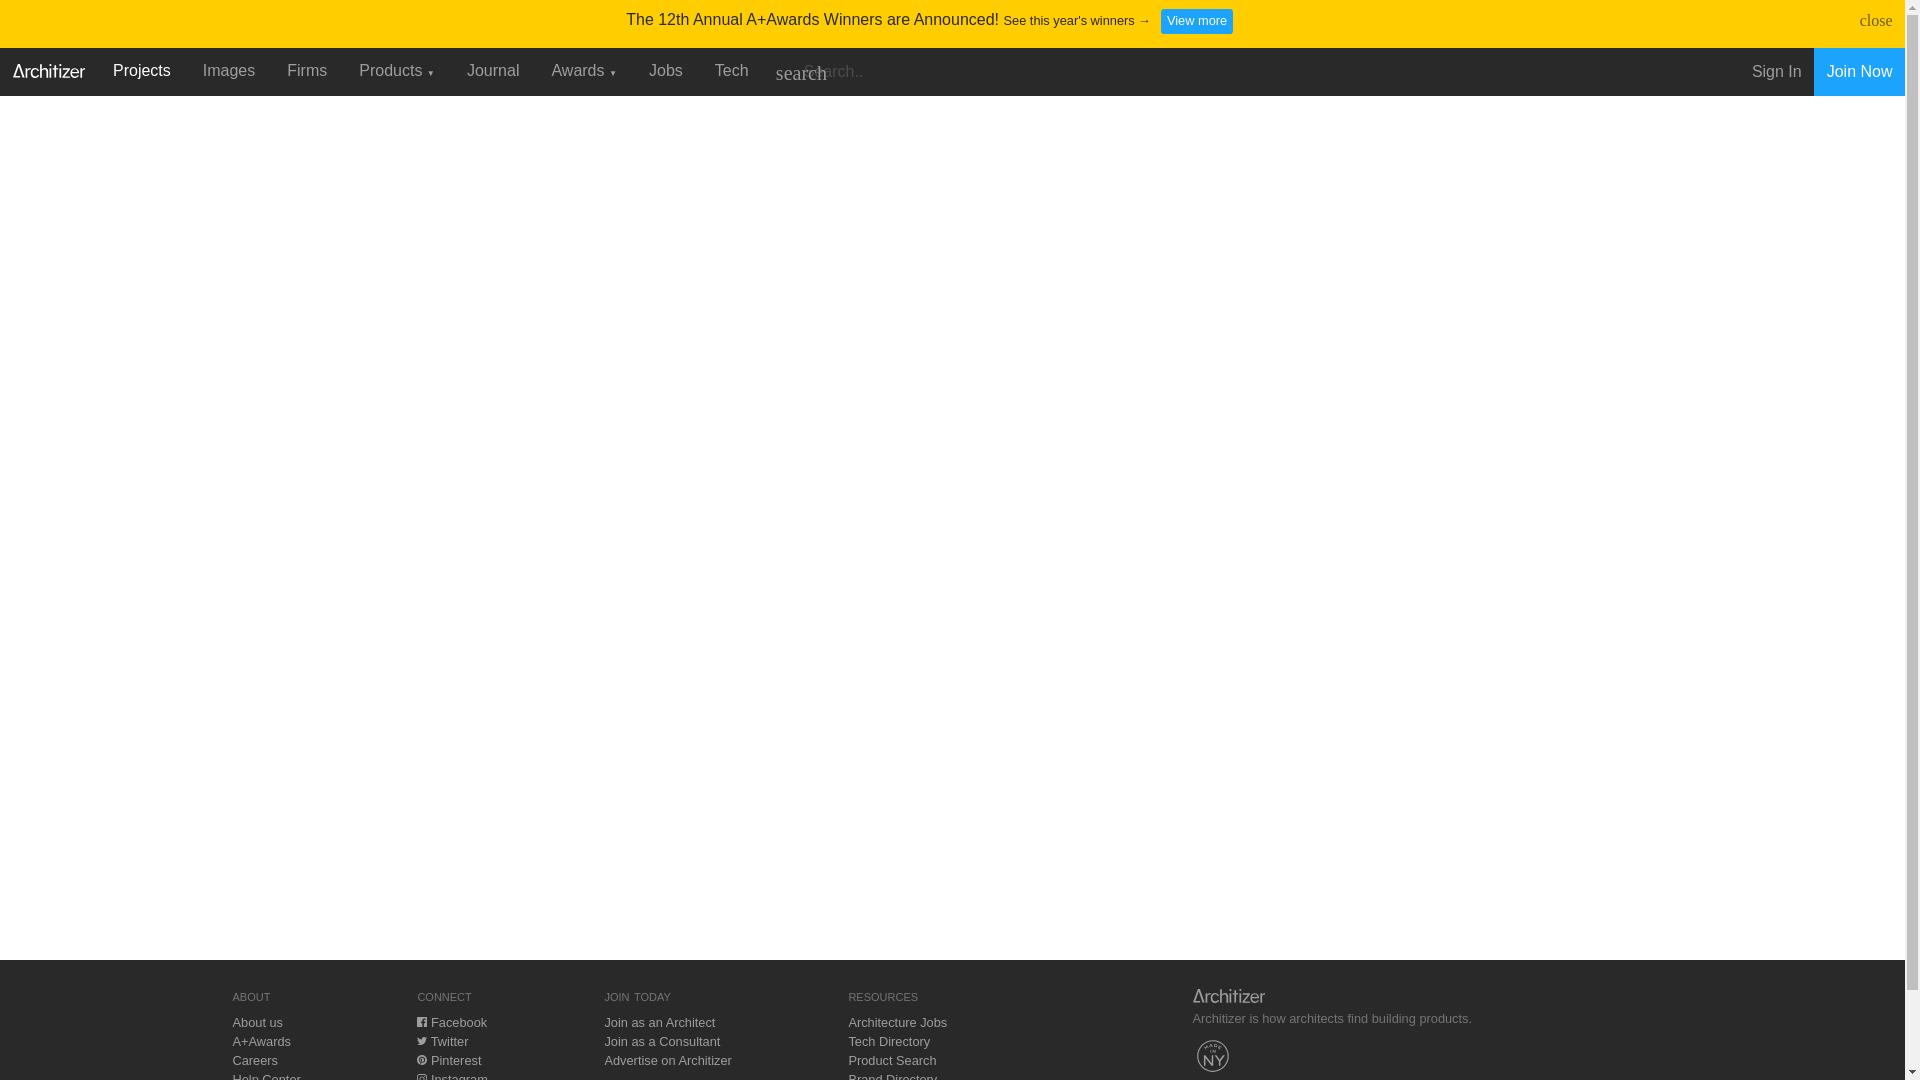  Describe the element at coordinates (228, 70) in the screenshot. I see `Images` at that location.